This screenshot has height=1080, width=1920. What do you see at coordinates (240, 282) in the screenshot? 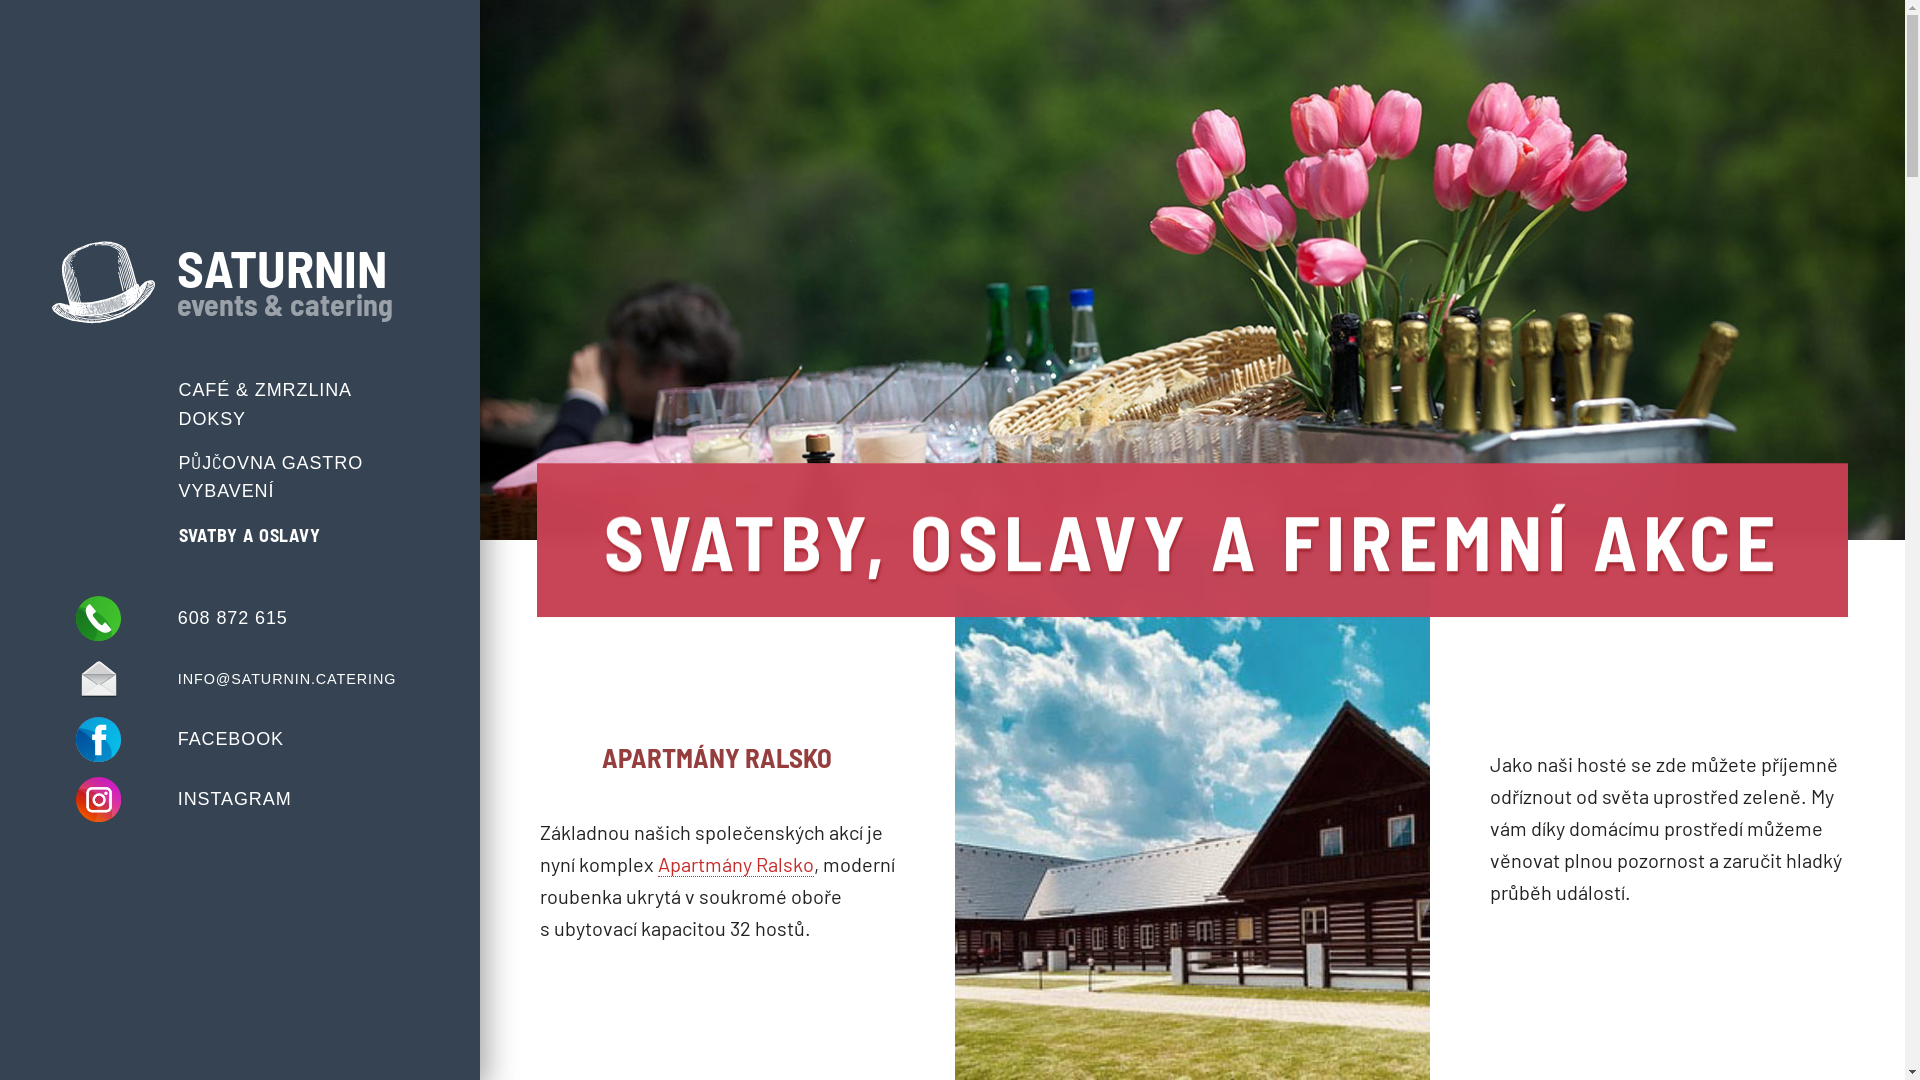
I see `SATURNIN
events & catering` at bounding box center [240, 282].